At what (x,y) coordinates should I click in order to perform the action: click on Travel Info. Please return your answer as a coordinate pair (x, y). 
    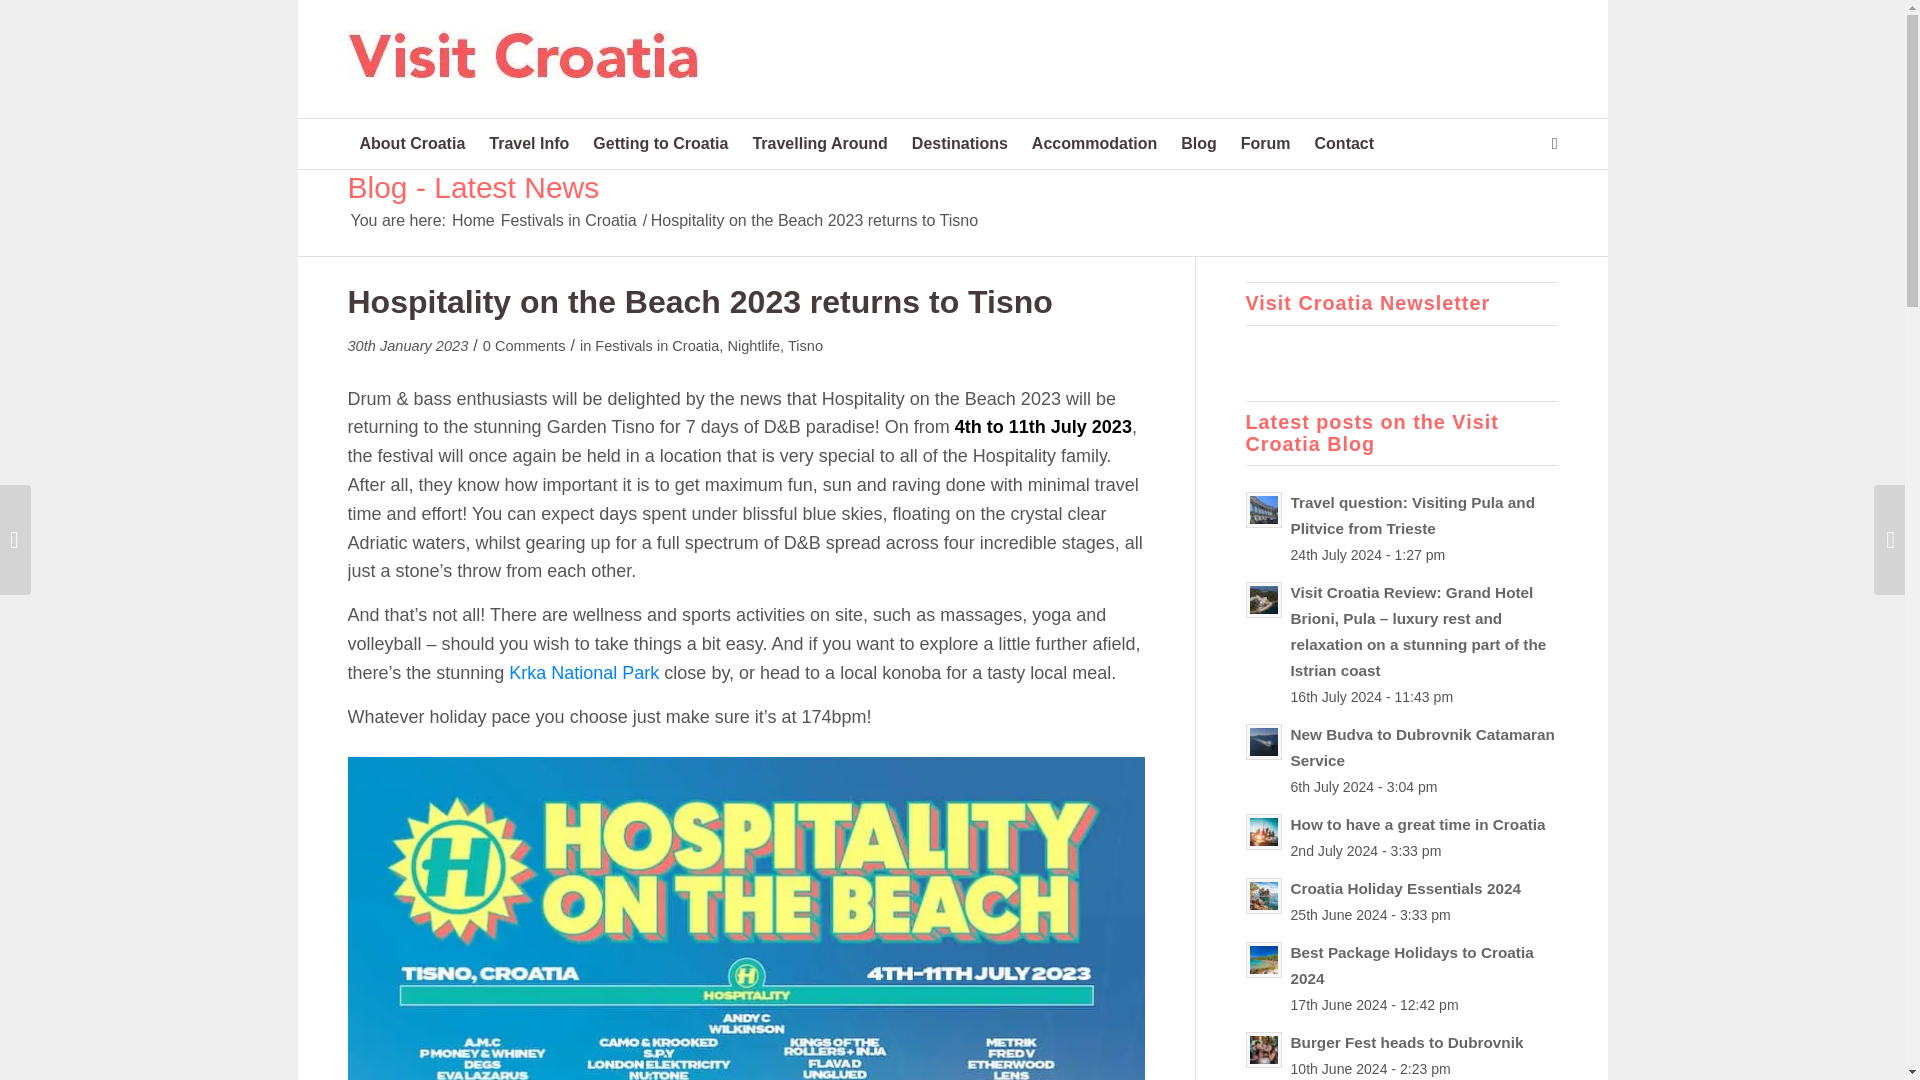
    Looking at the image, I should click on (528, 143).